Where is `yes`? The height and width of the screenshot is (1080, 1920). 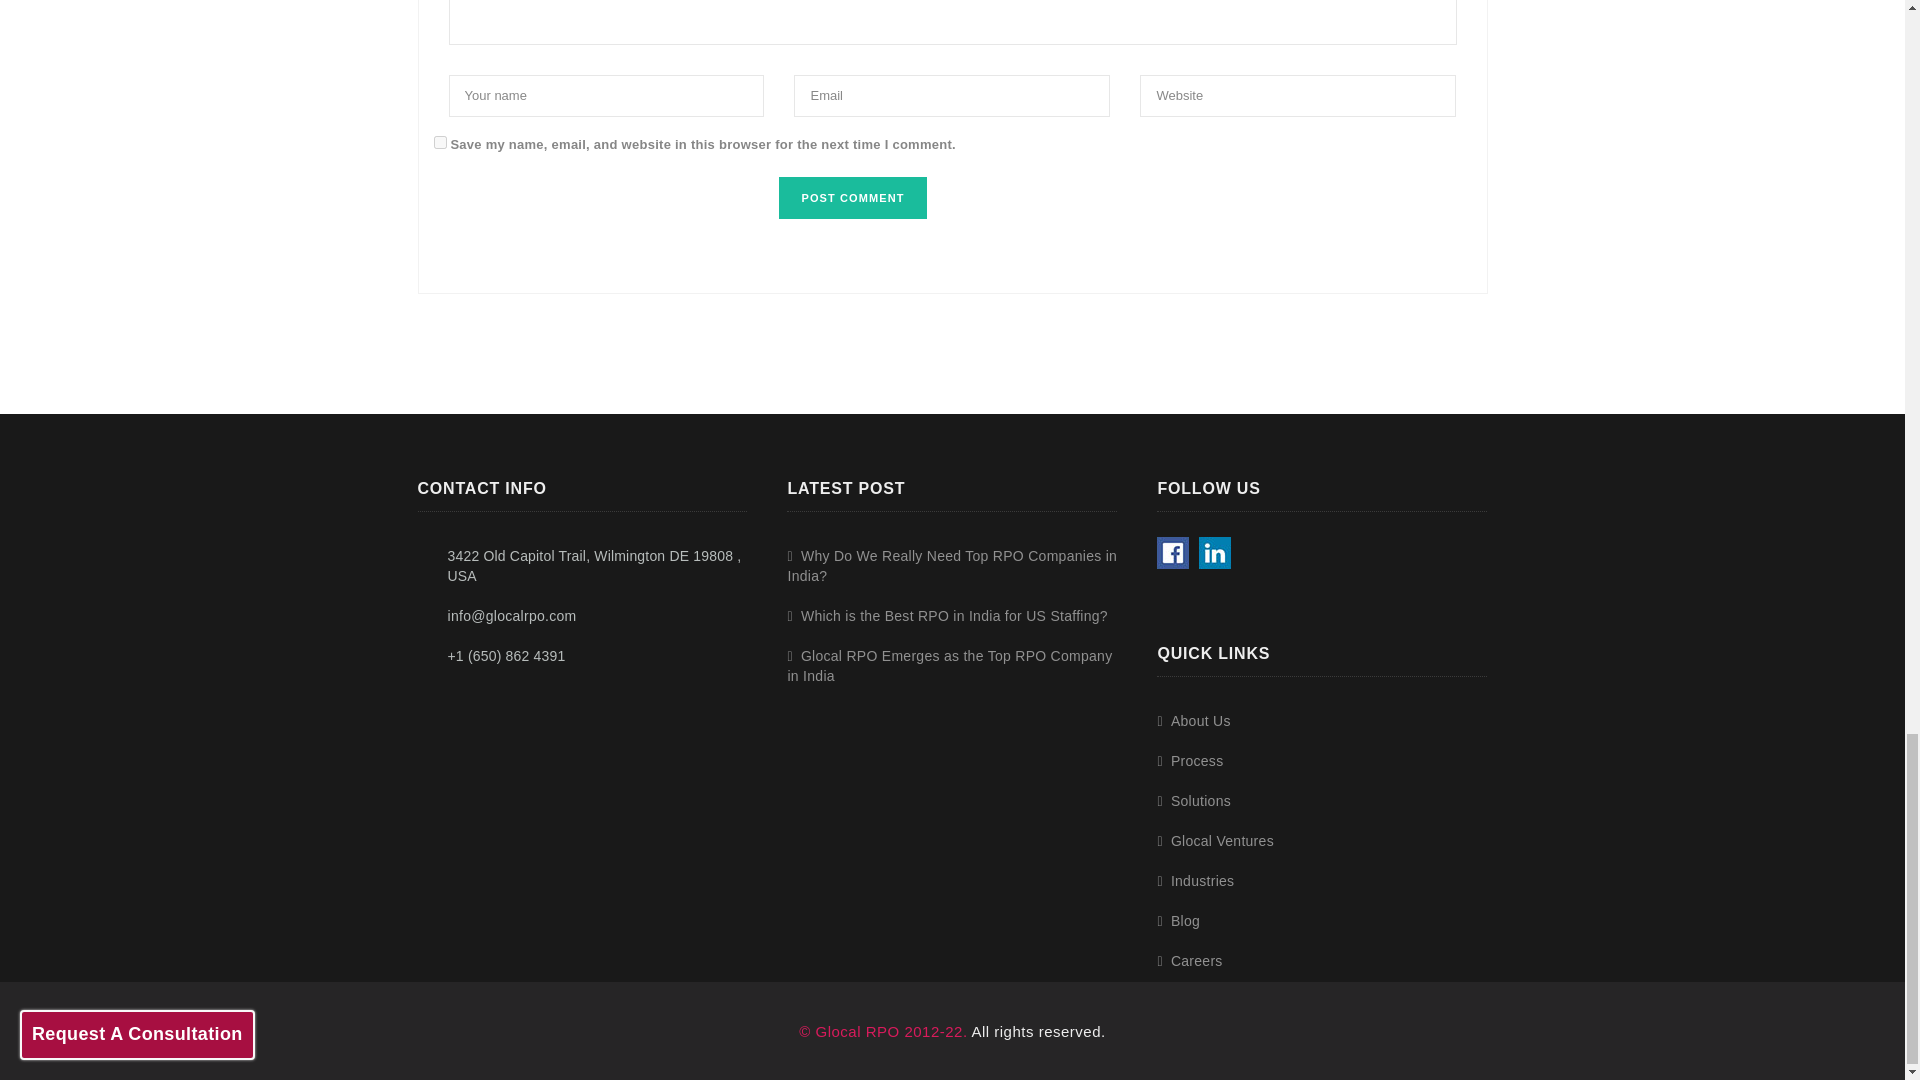 yes is located at coordinates (440, 142).